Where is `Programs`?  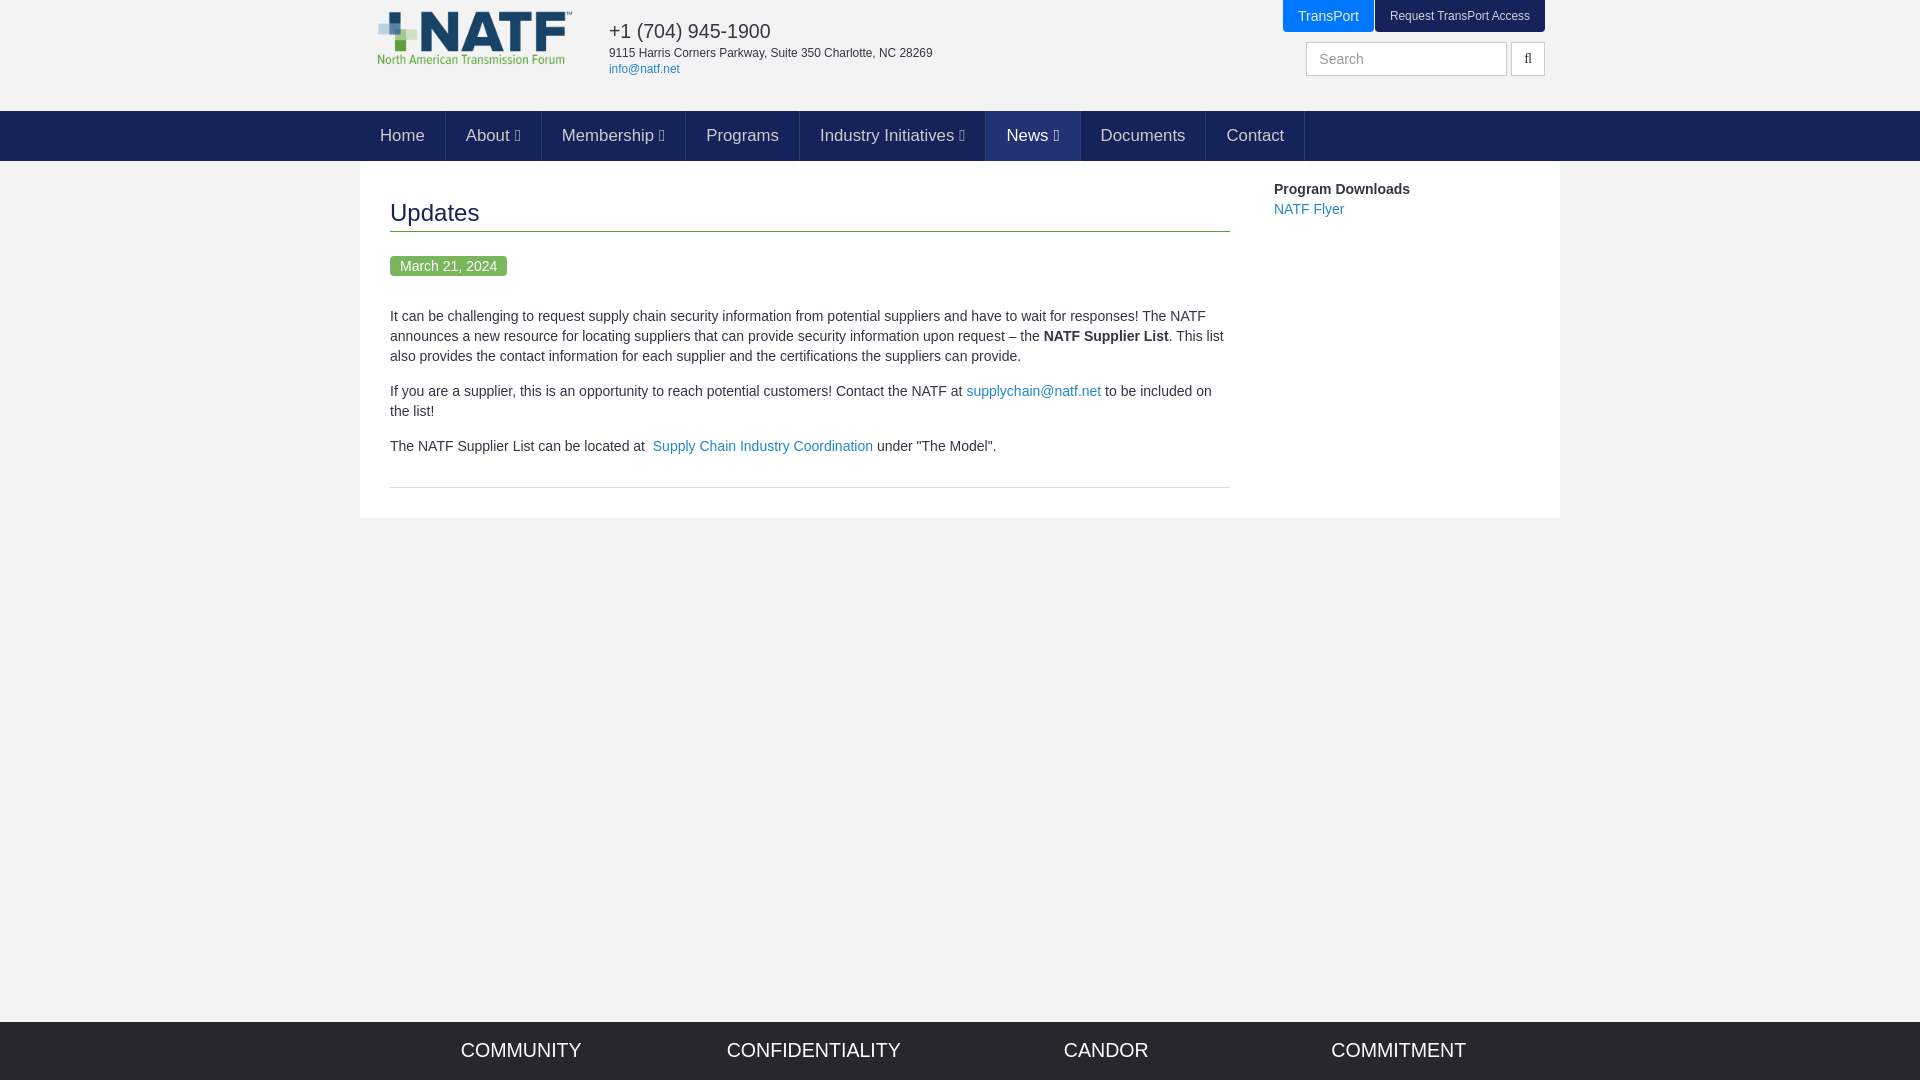 Programs is located at coordinates (742, 136).